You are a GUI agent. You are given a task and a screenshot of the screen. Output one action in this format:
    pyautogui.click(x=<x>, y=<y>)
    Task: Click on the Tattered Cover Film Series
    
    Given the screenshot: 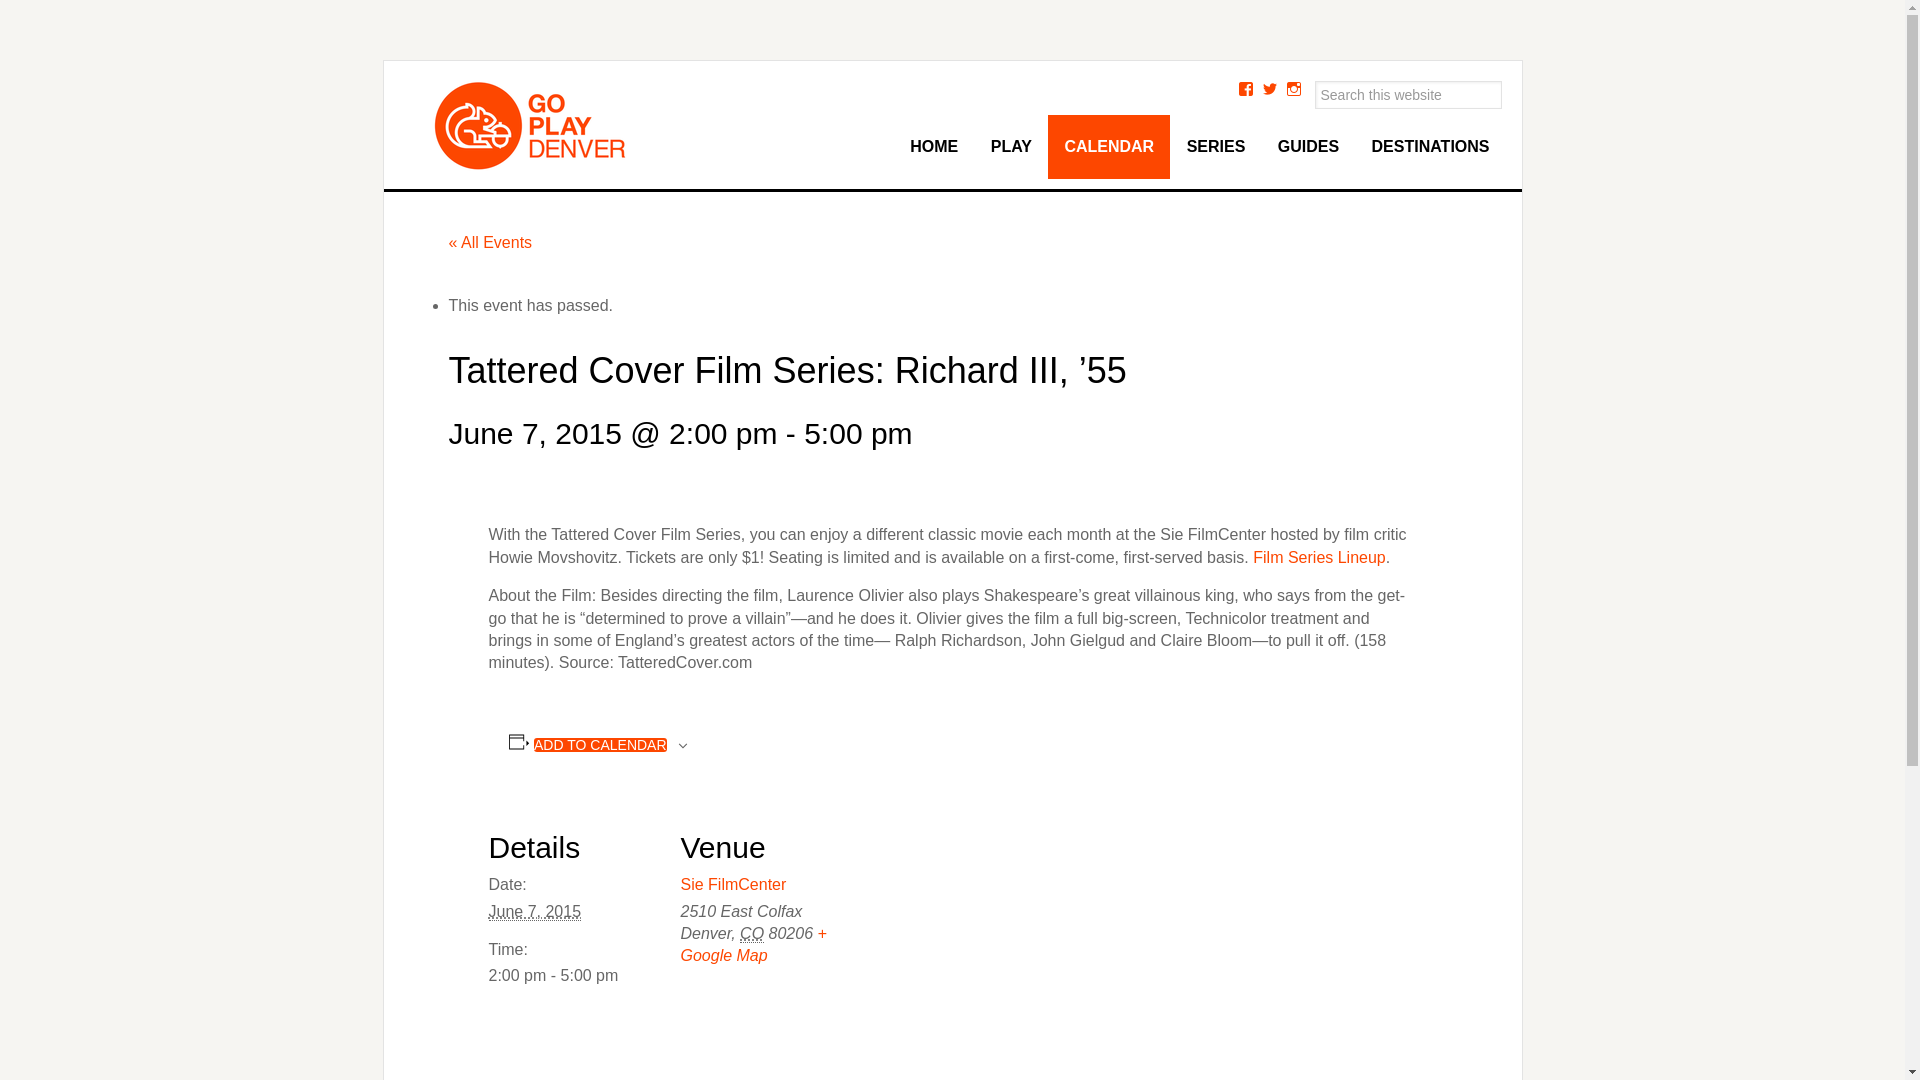 What is the action you would take?
    pyautogui.click(x=1320, y=556)
    